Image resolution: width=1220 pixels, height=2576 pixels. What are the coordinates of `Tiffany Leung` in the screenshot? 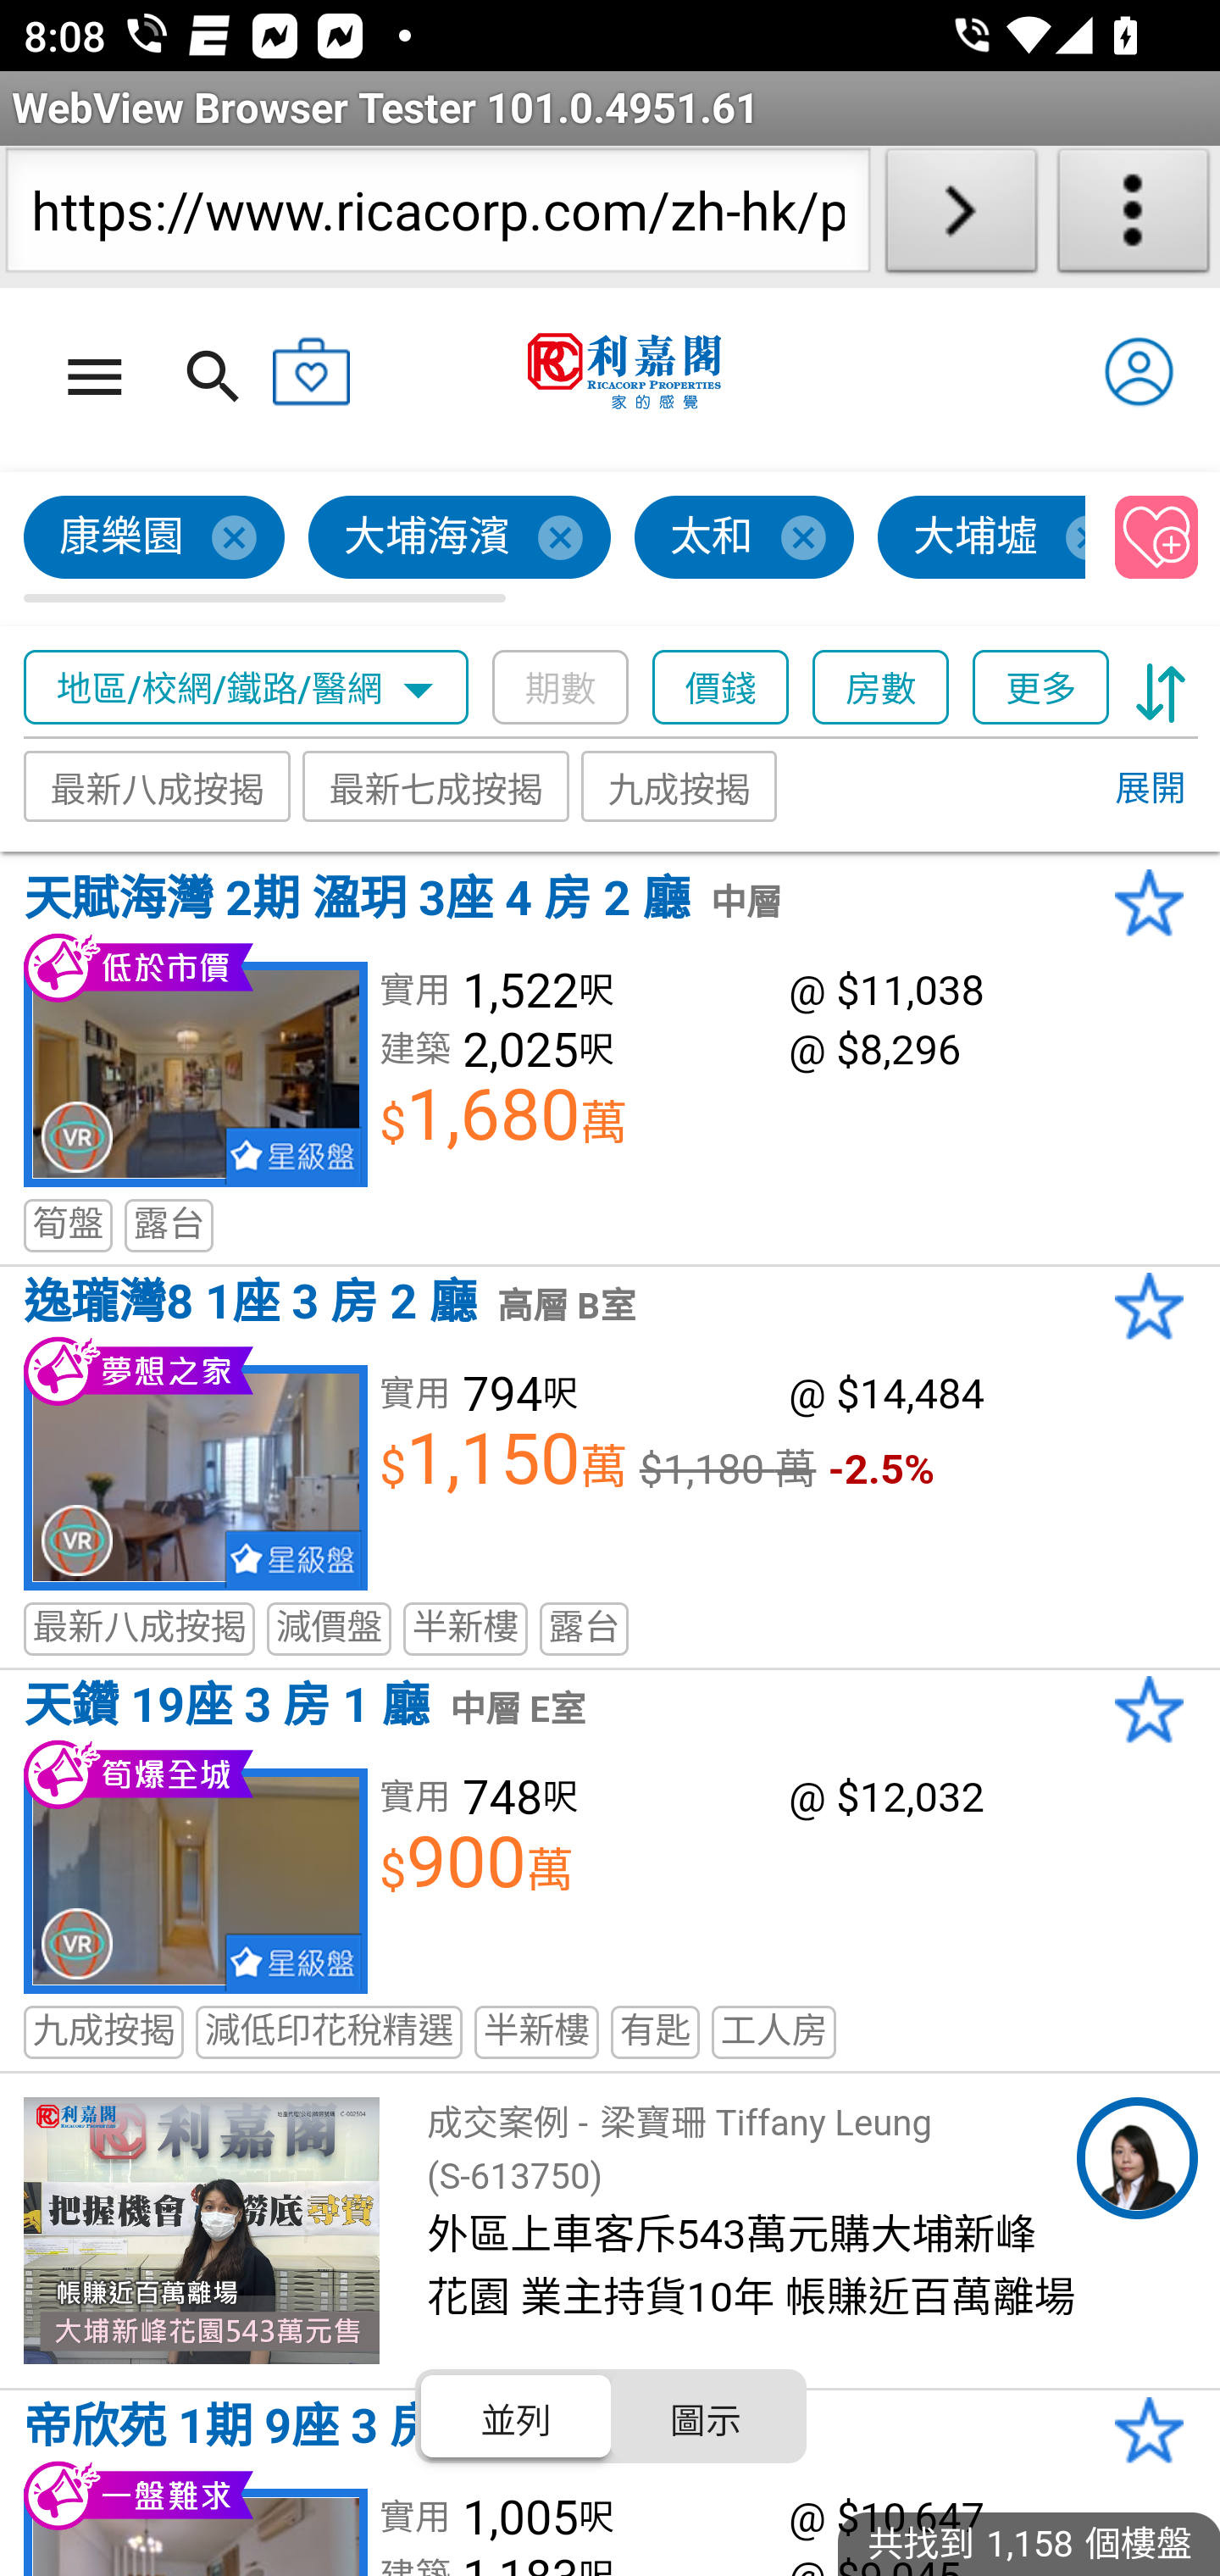 It's located at (1137, 2158).